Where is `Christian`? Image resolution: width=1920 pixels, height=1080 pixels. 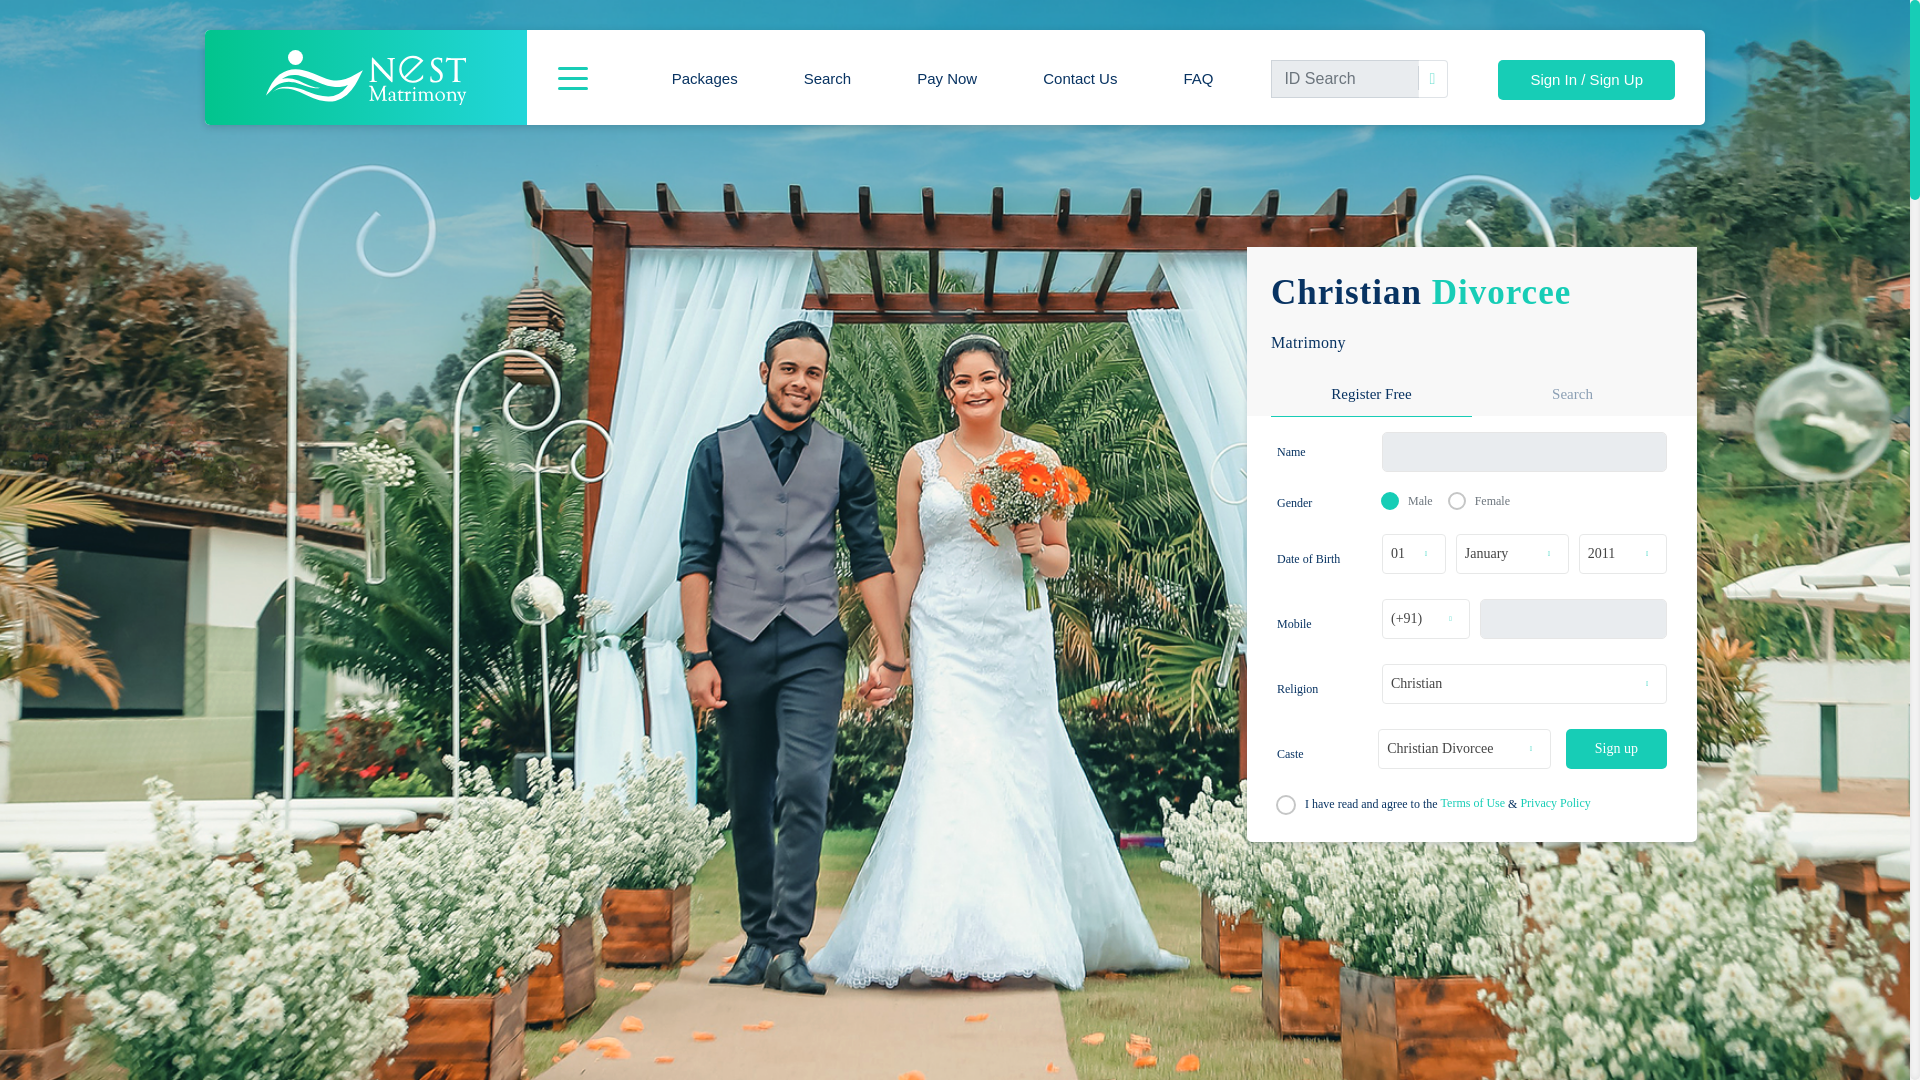
Christian is located at coordinates (1524, 683).